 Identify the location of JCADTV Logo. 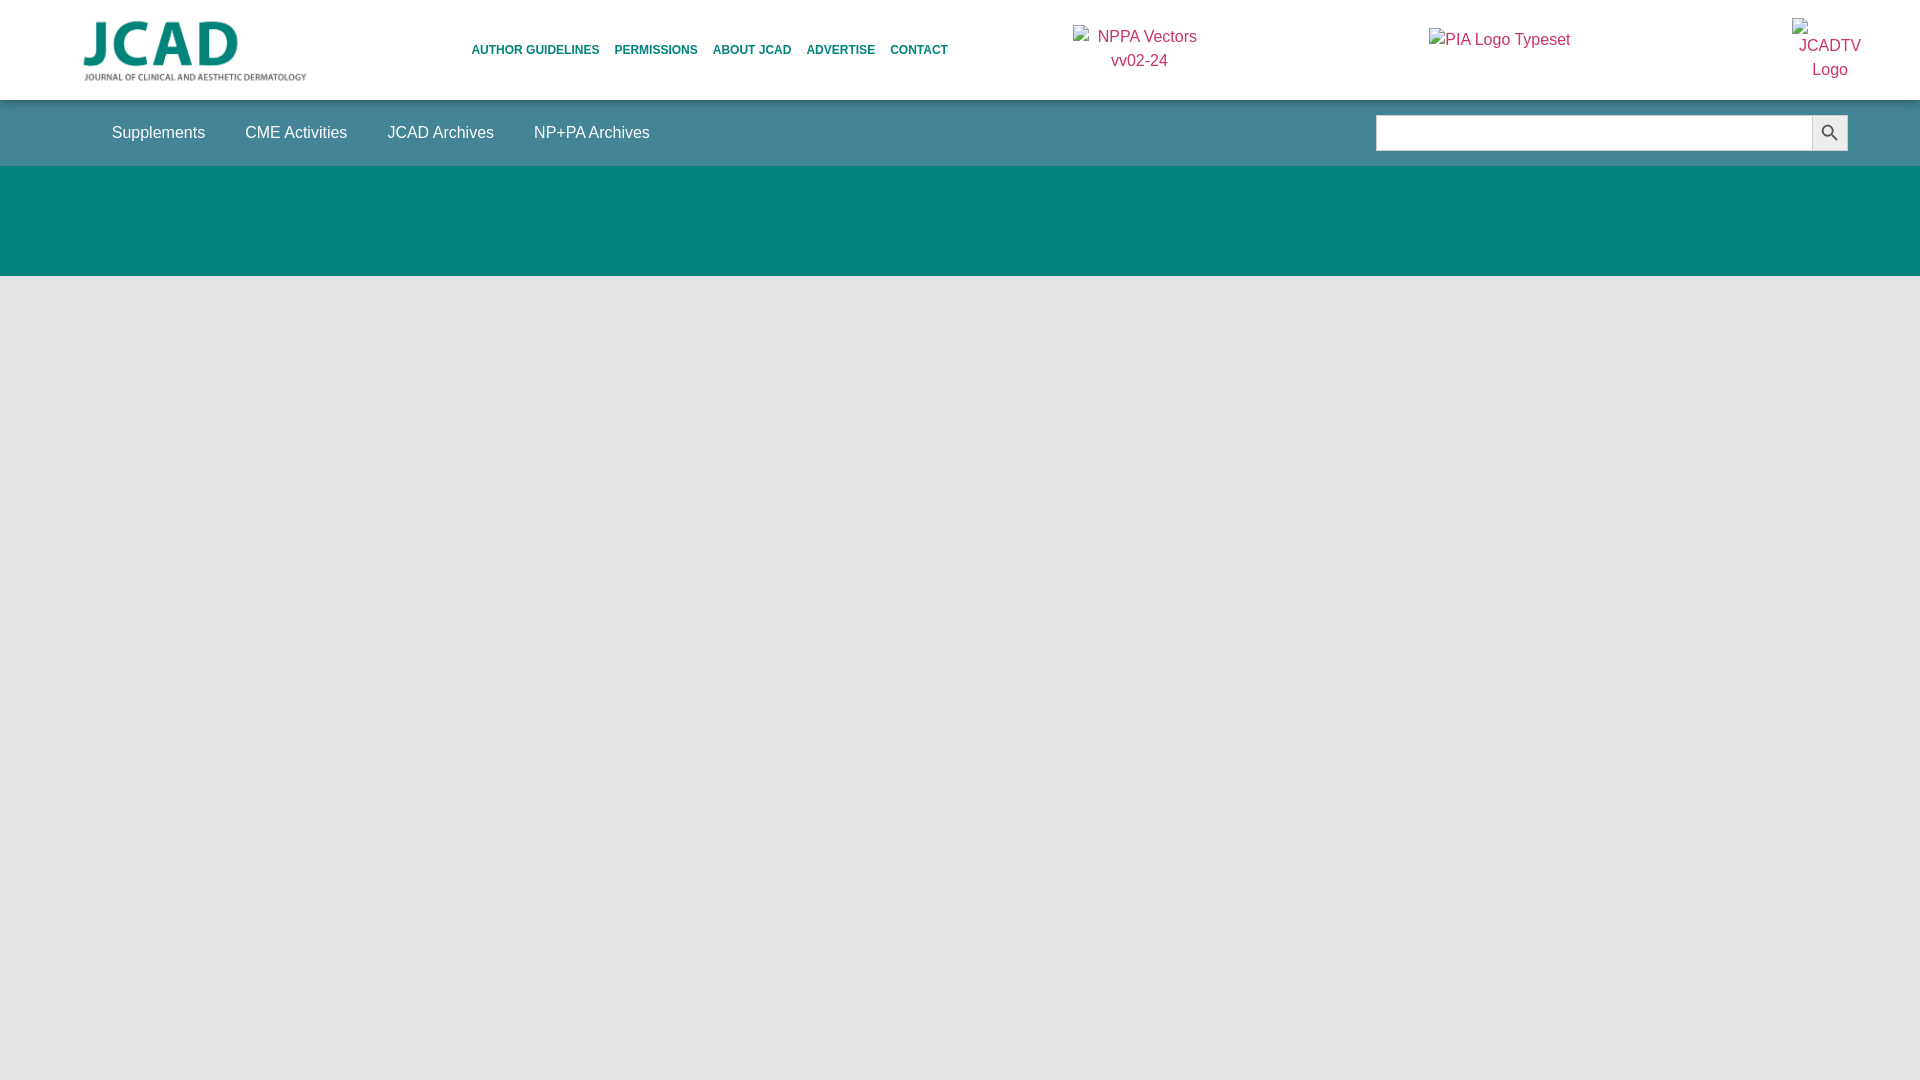
(1830, 50).